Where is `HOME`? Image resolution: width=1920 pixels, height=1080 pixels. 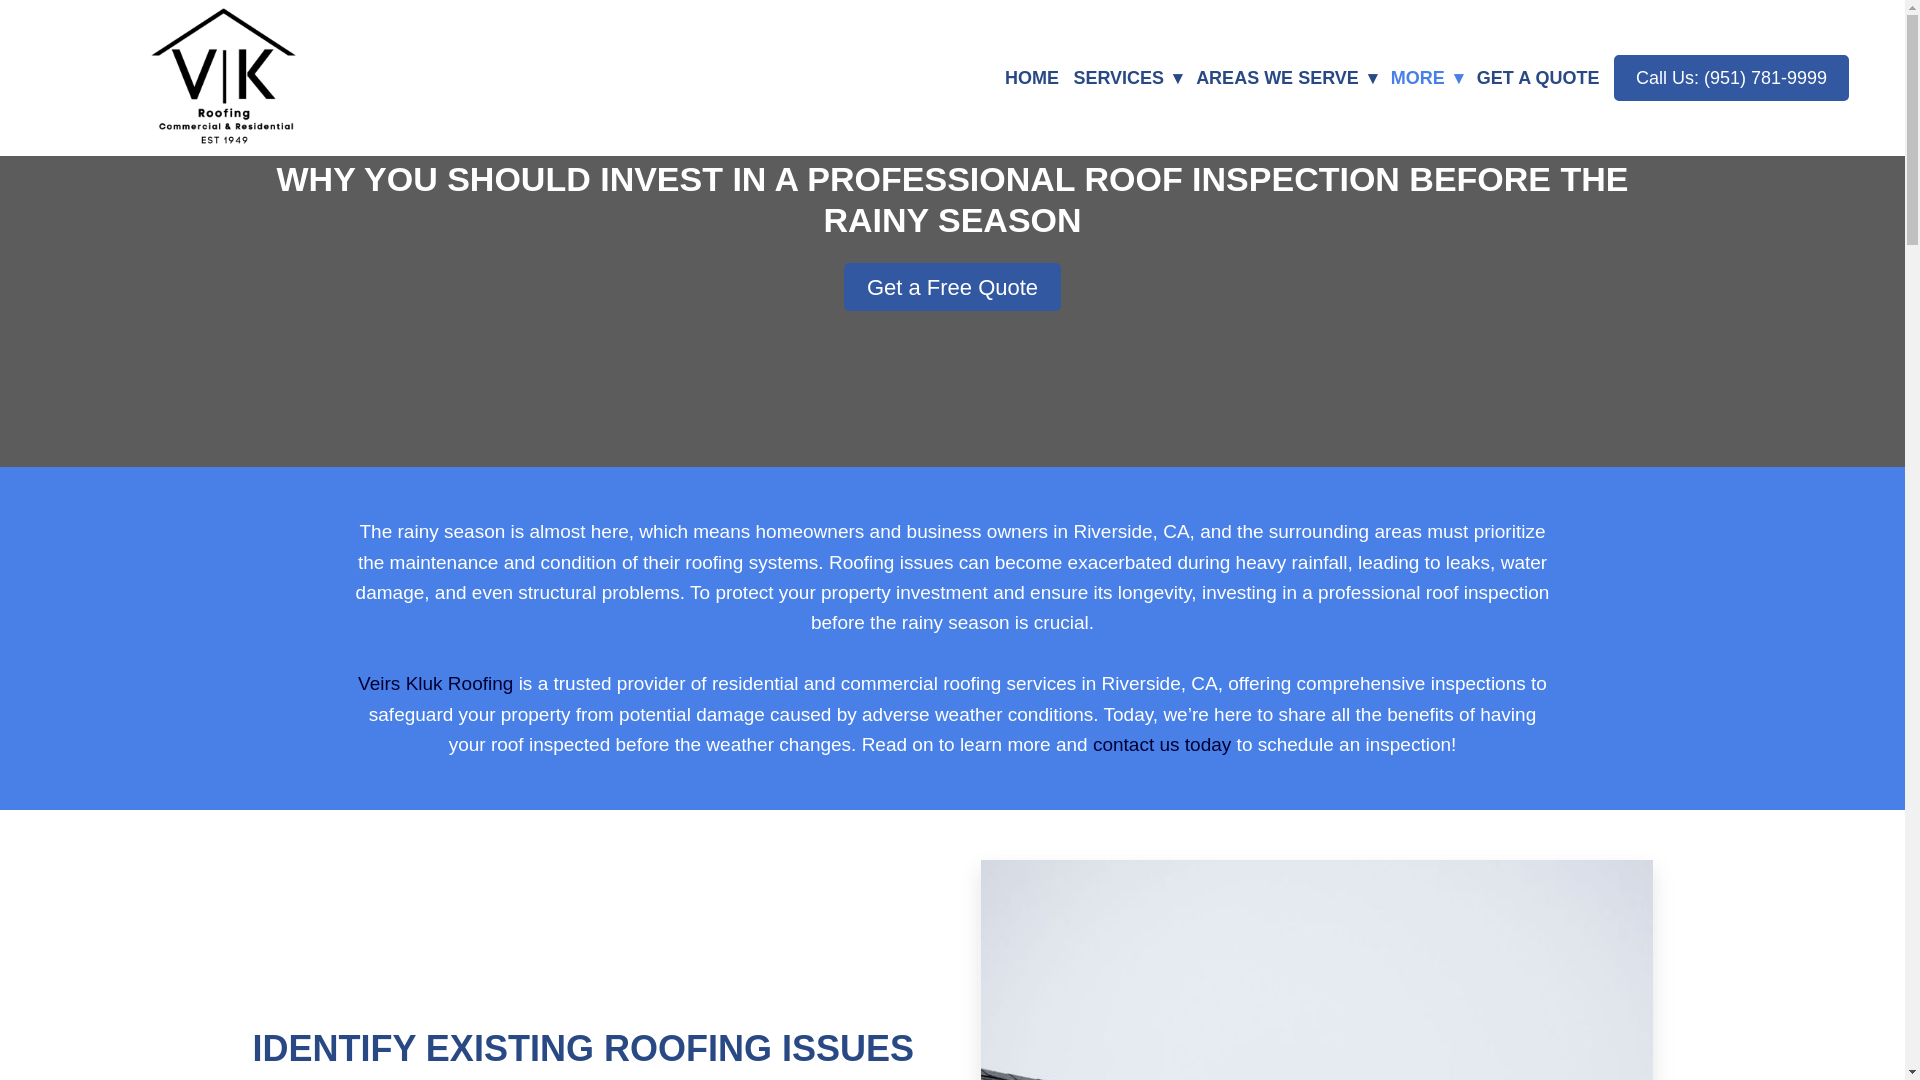 HOME is located at coordinates (1032, 76).